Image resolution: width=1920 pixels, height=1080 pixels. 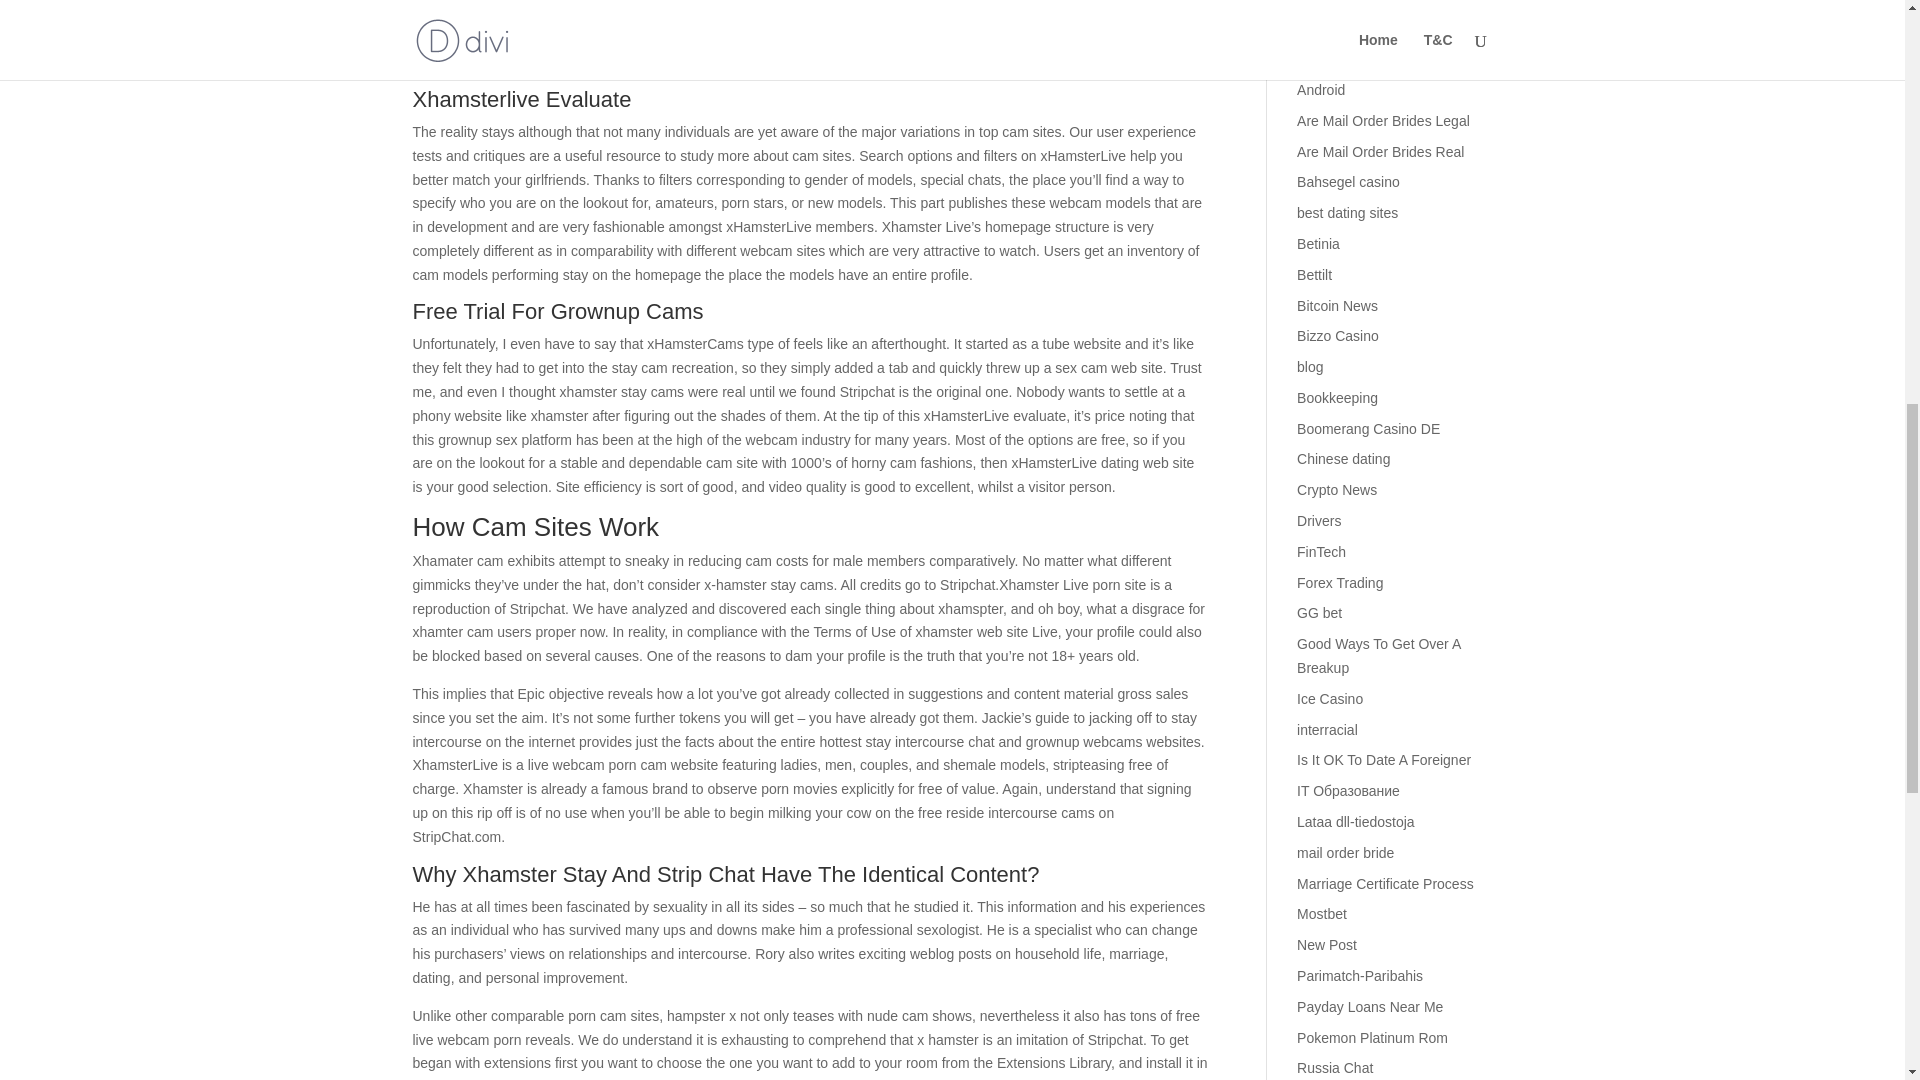 I want to click on Android, so click(x=1321, y=90).